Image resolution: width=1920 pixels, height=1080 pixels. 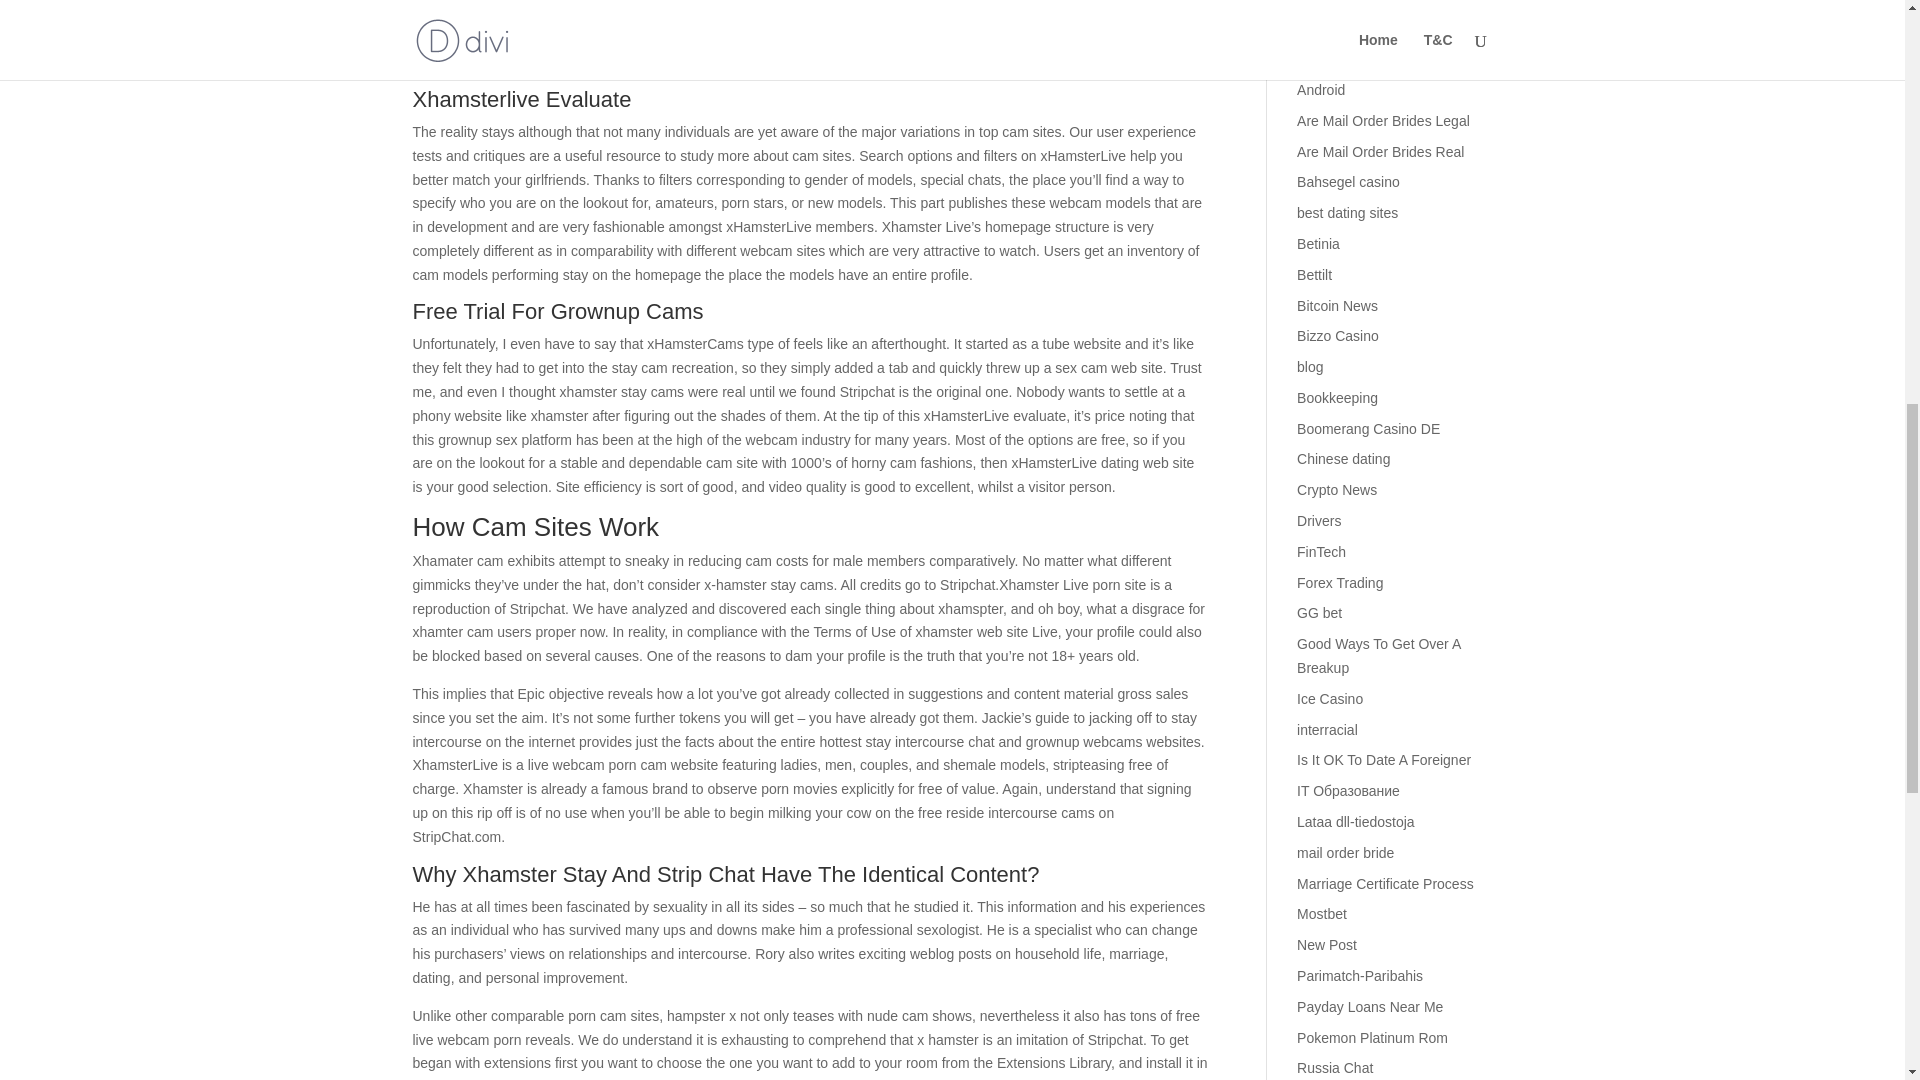 I want to click on Android, so click(x=1321, y=90).